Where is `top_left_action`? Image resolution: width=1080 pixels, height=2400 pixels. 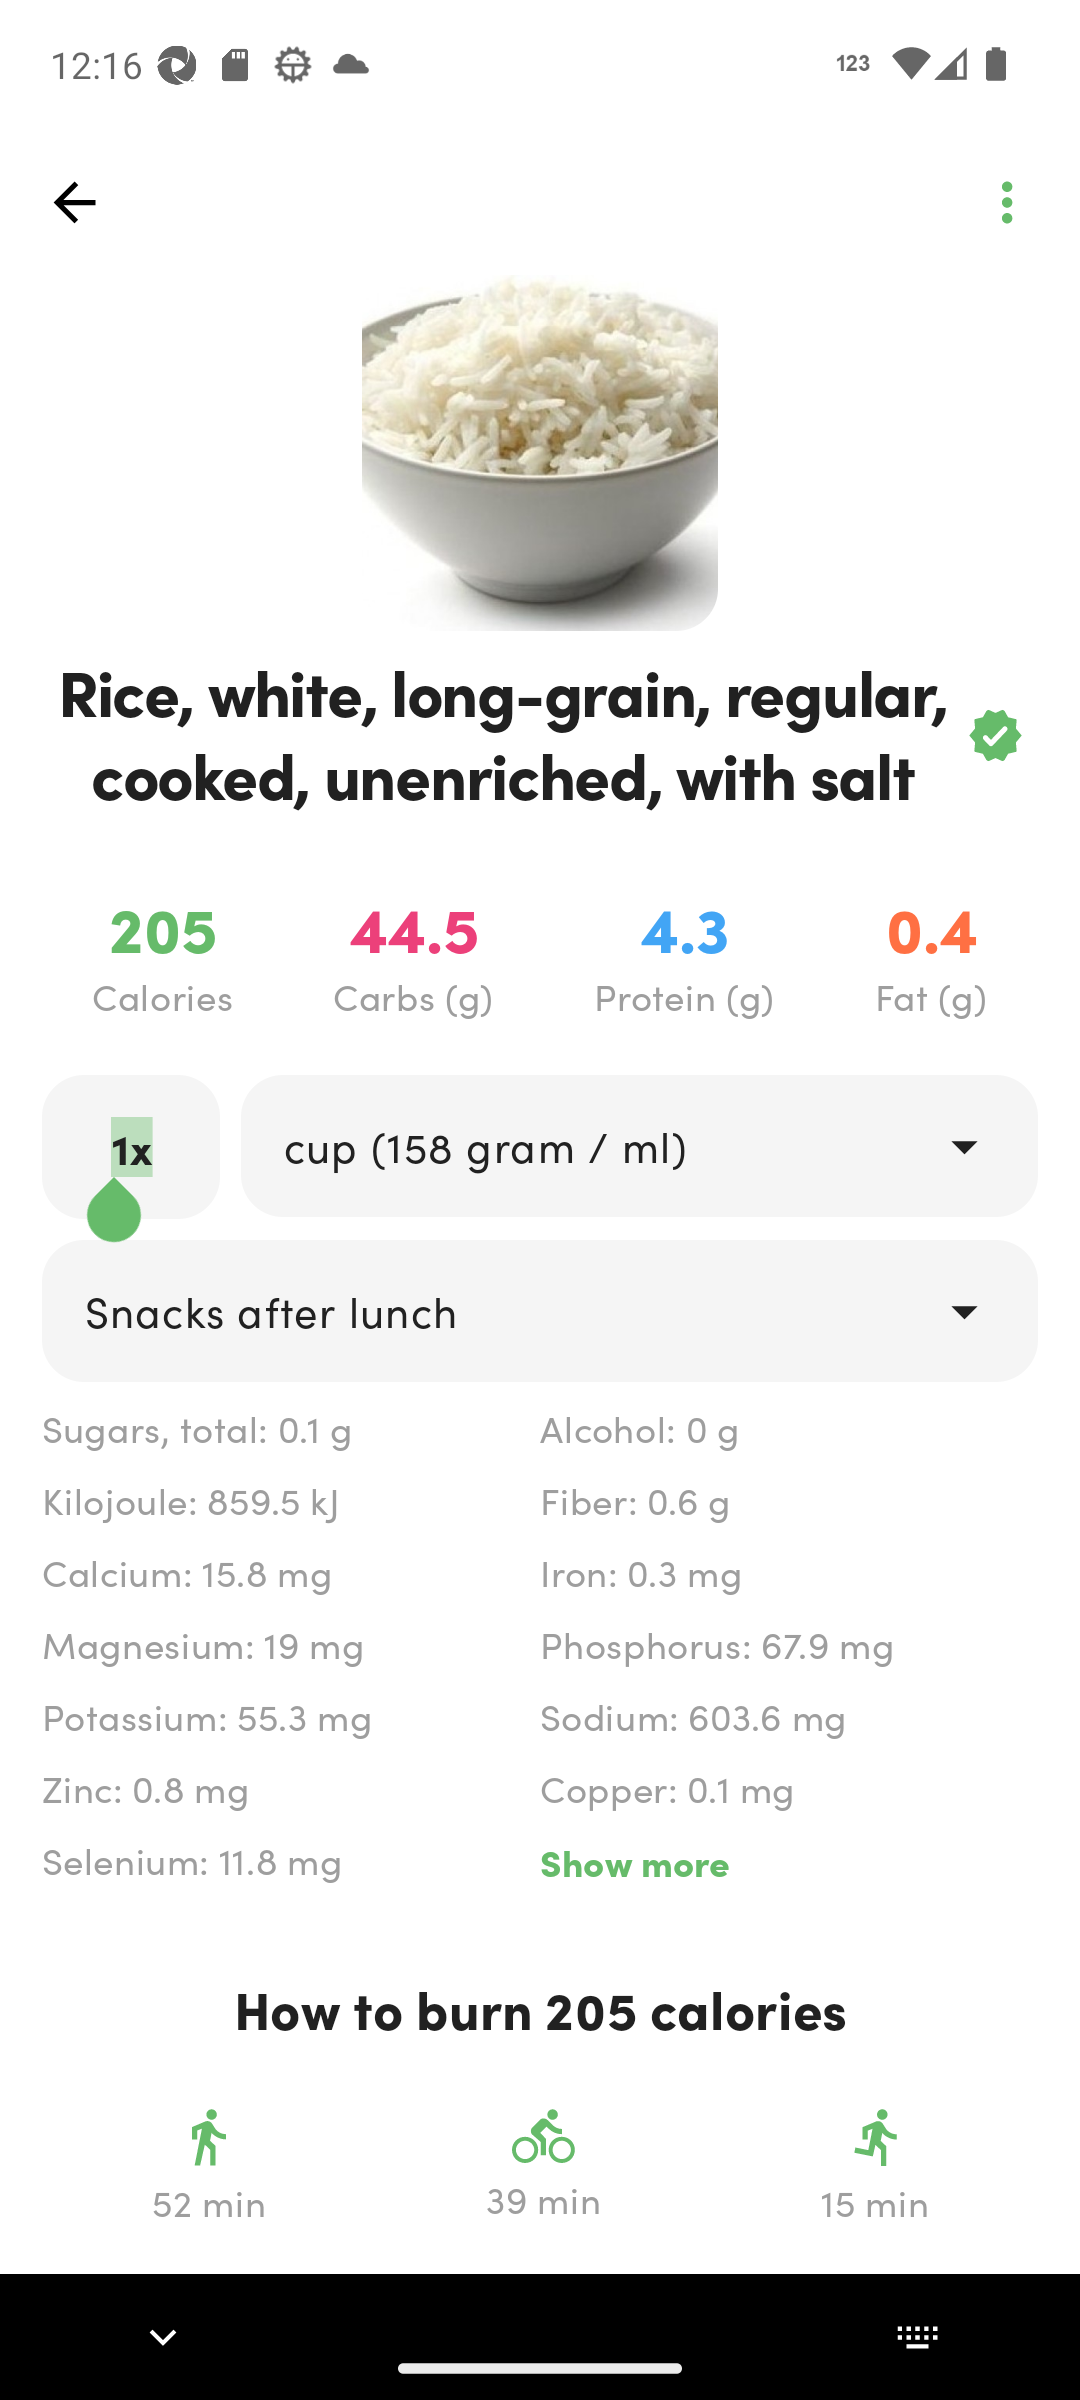
top_left_action is located at coordinates (1006, 202).